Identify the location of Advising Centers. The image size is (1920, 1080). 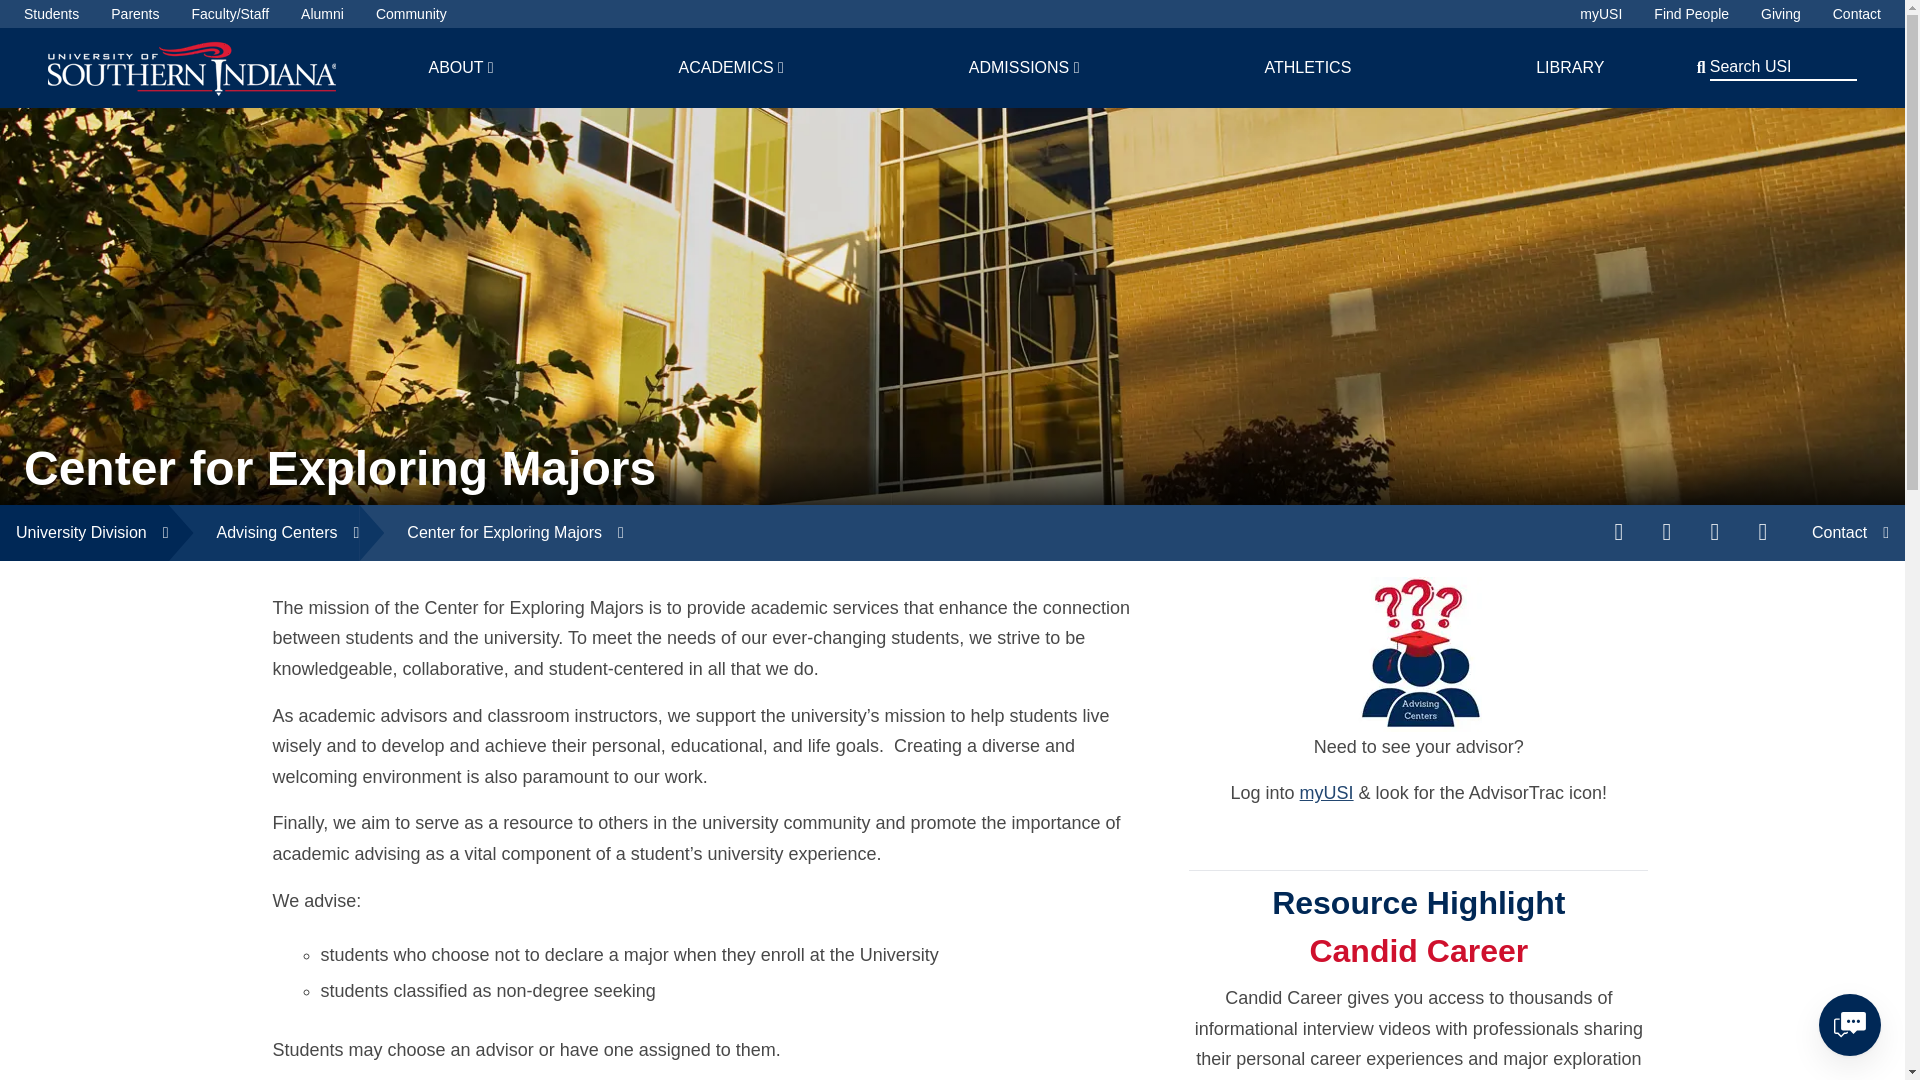
(264, 532).